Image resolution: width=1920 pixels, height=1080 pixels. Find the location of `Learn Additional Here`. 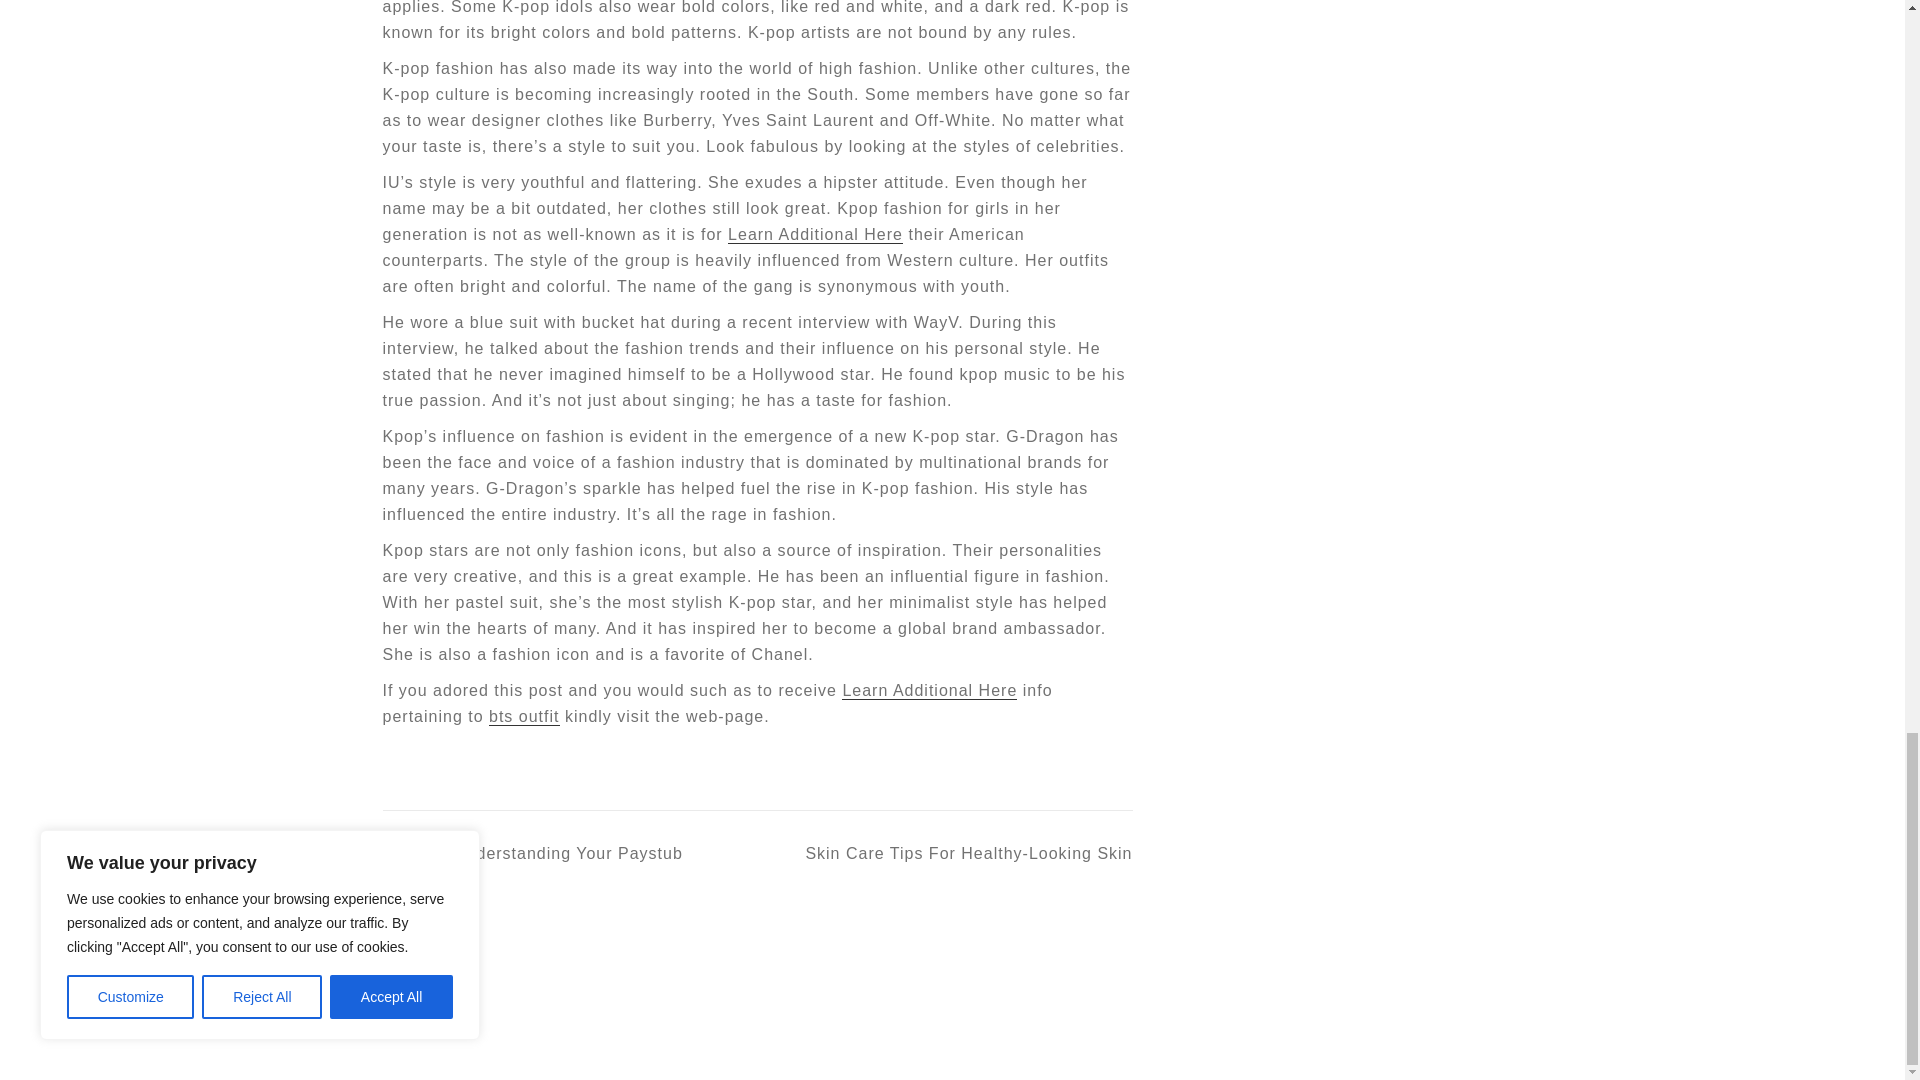

Learn Additional Here is located at coordinates (814, 234).